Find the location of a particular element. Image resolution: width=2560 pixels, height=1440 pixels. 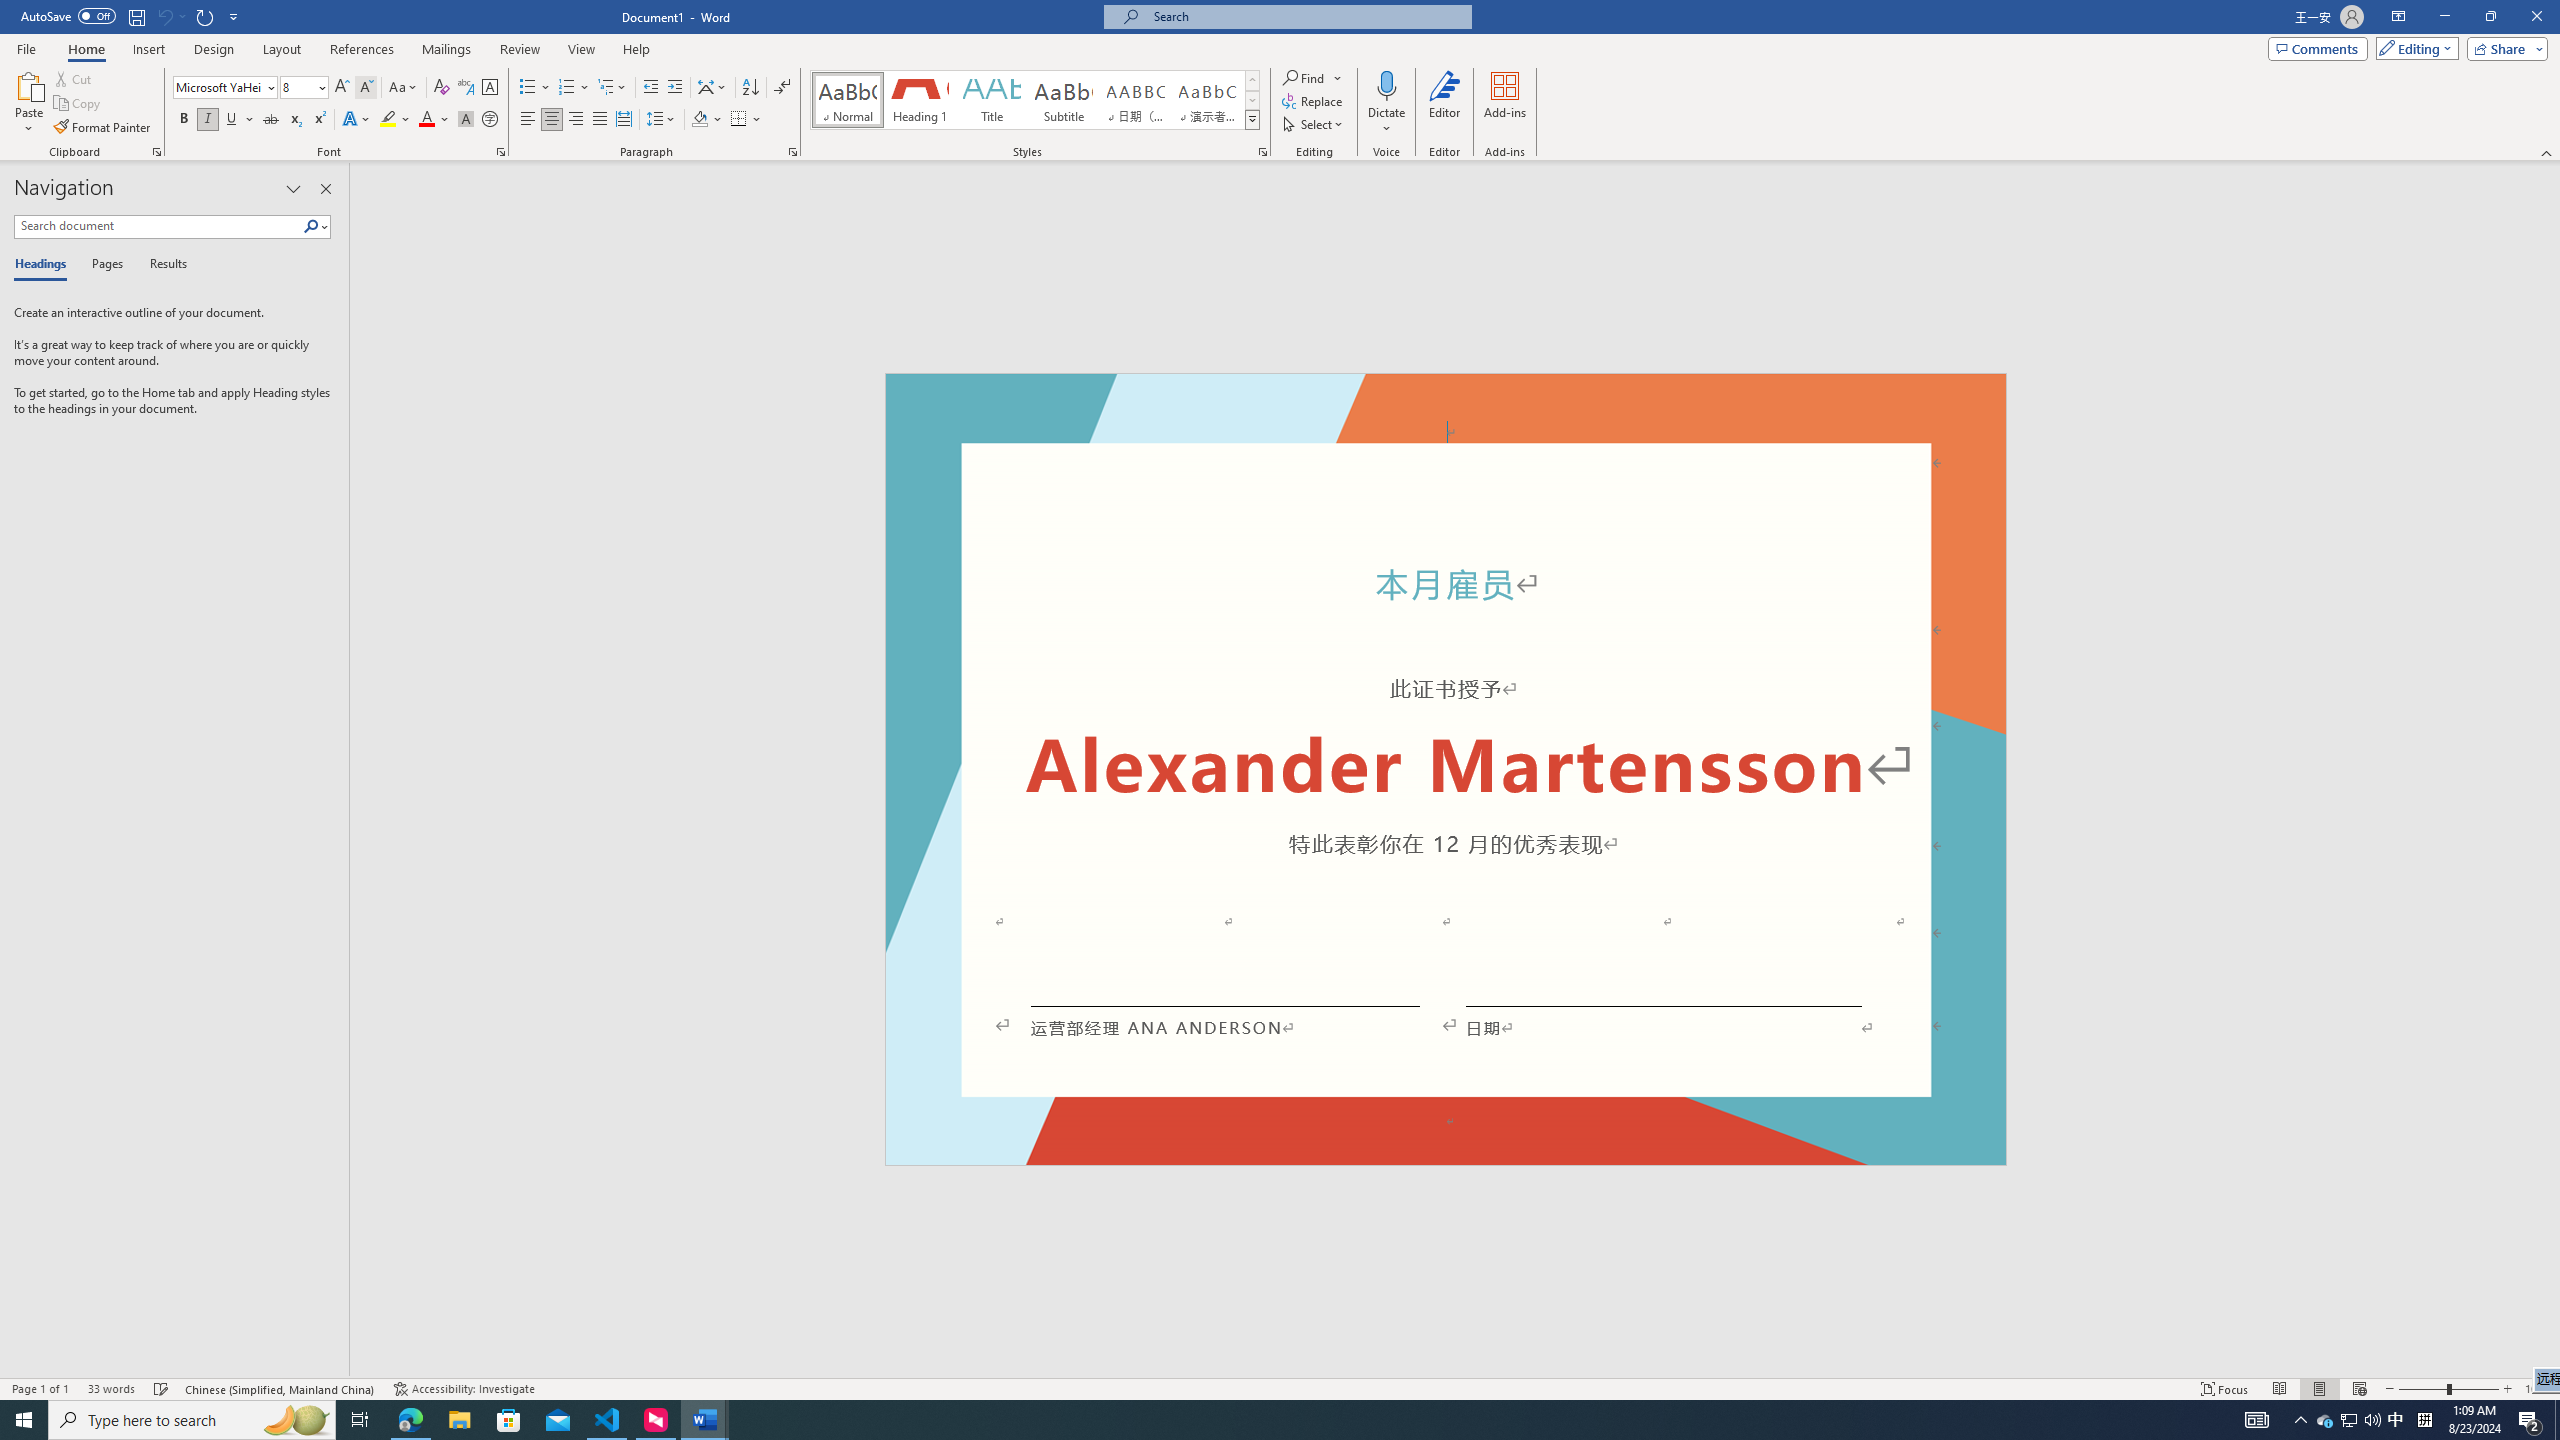

Mode is located at coordinates (2414, 48).